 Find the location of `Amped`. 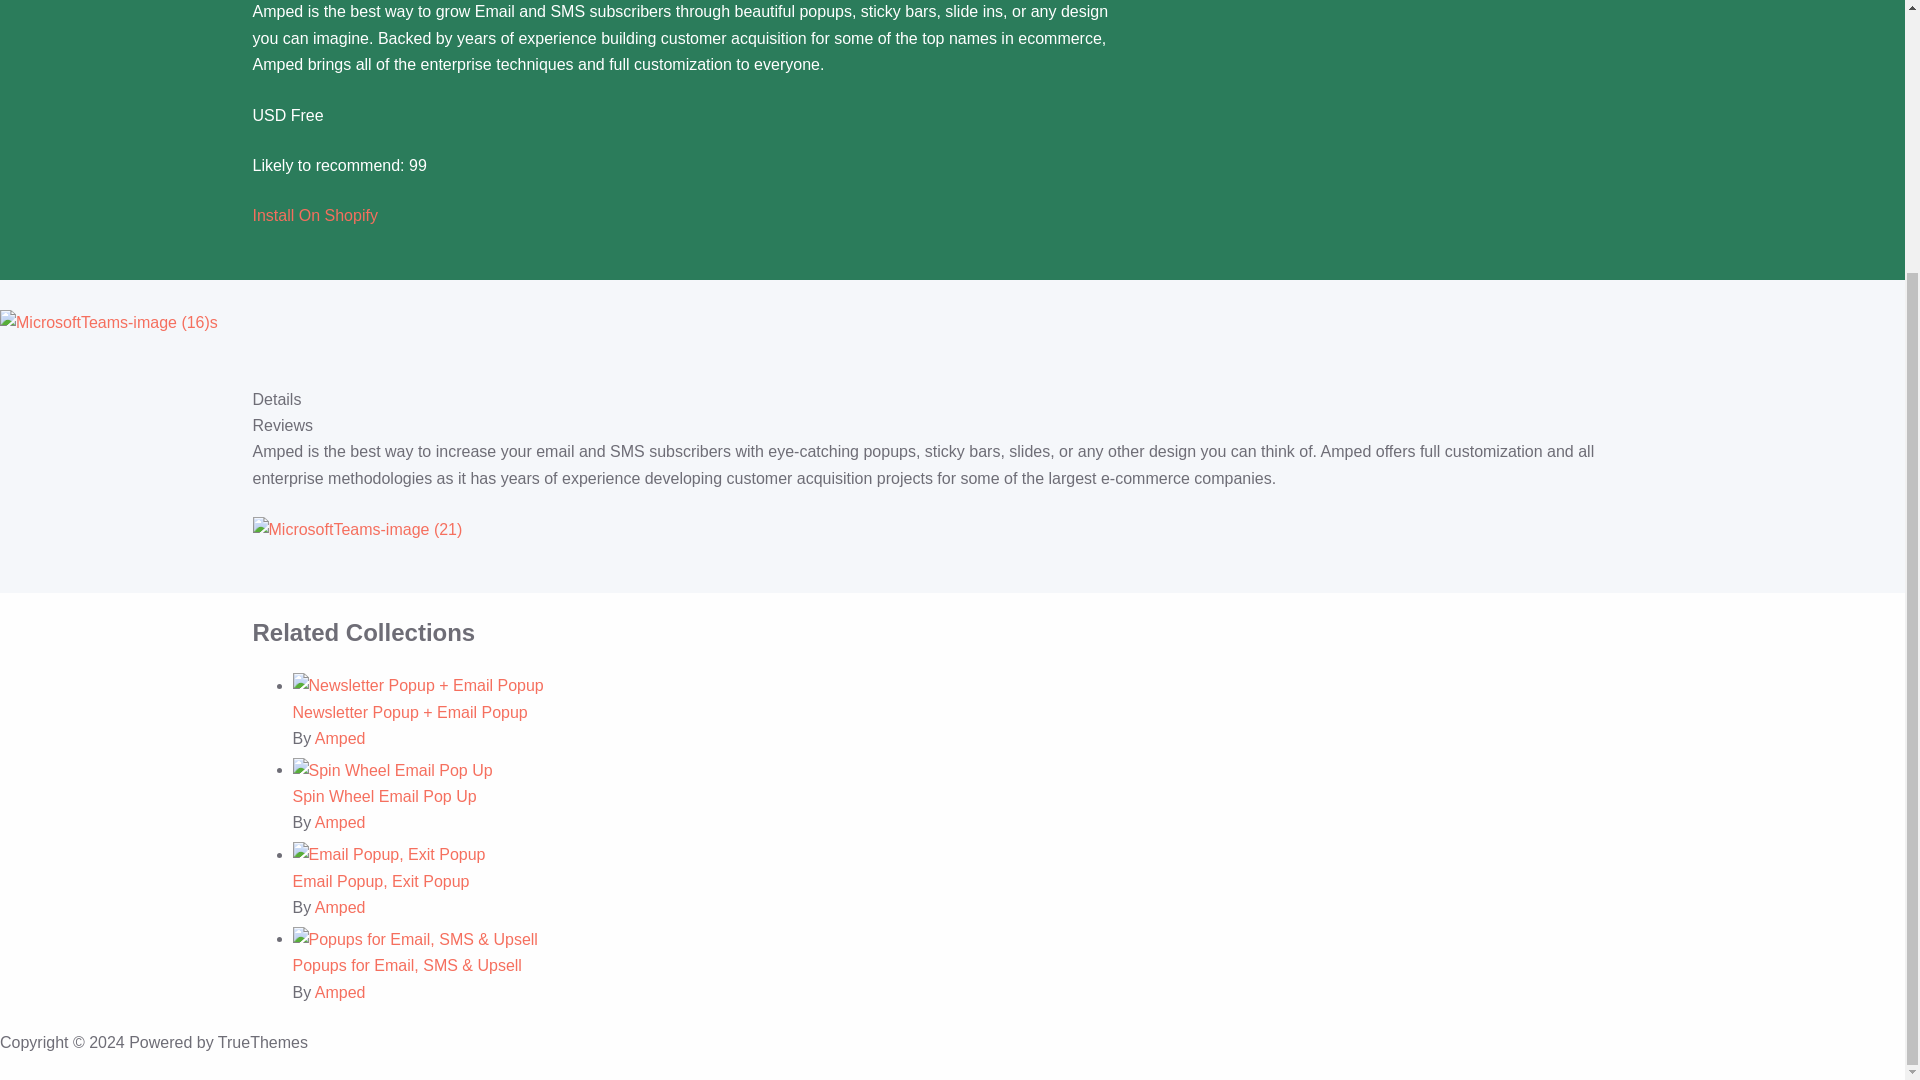

Amped is located at coordinates (340, 906).